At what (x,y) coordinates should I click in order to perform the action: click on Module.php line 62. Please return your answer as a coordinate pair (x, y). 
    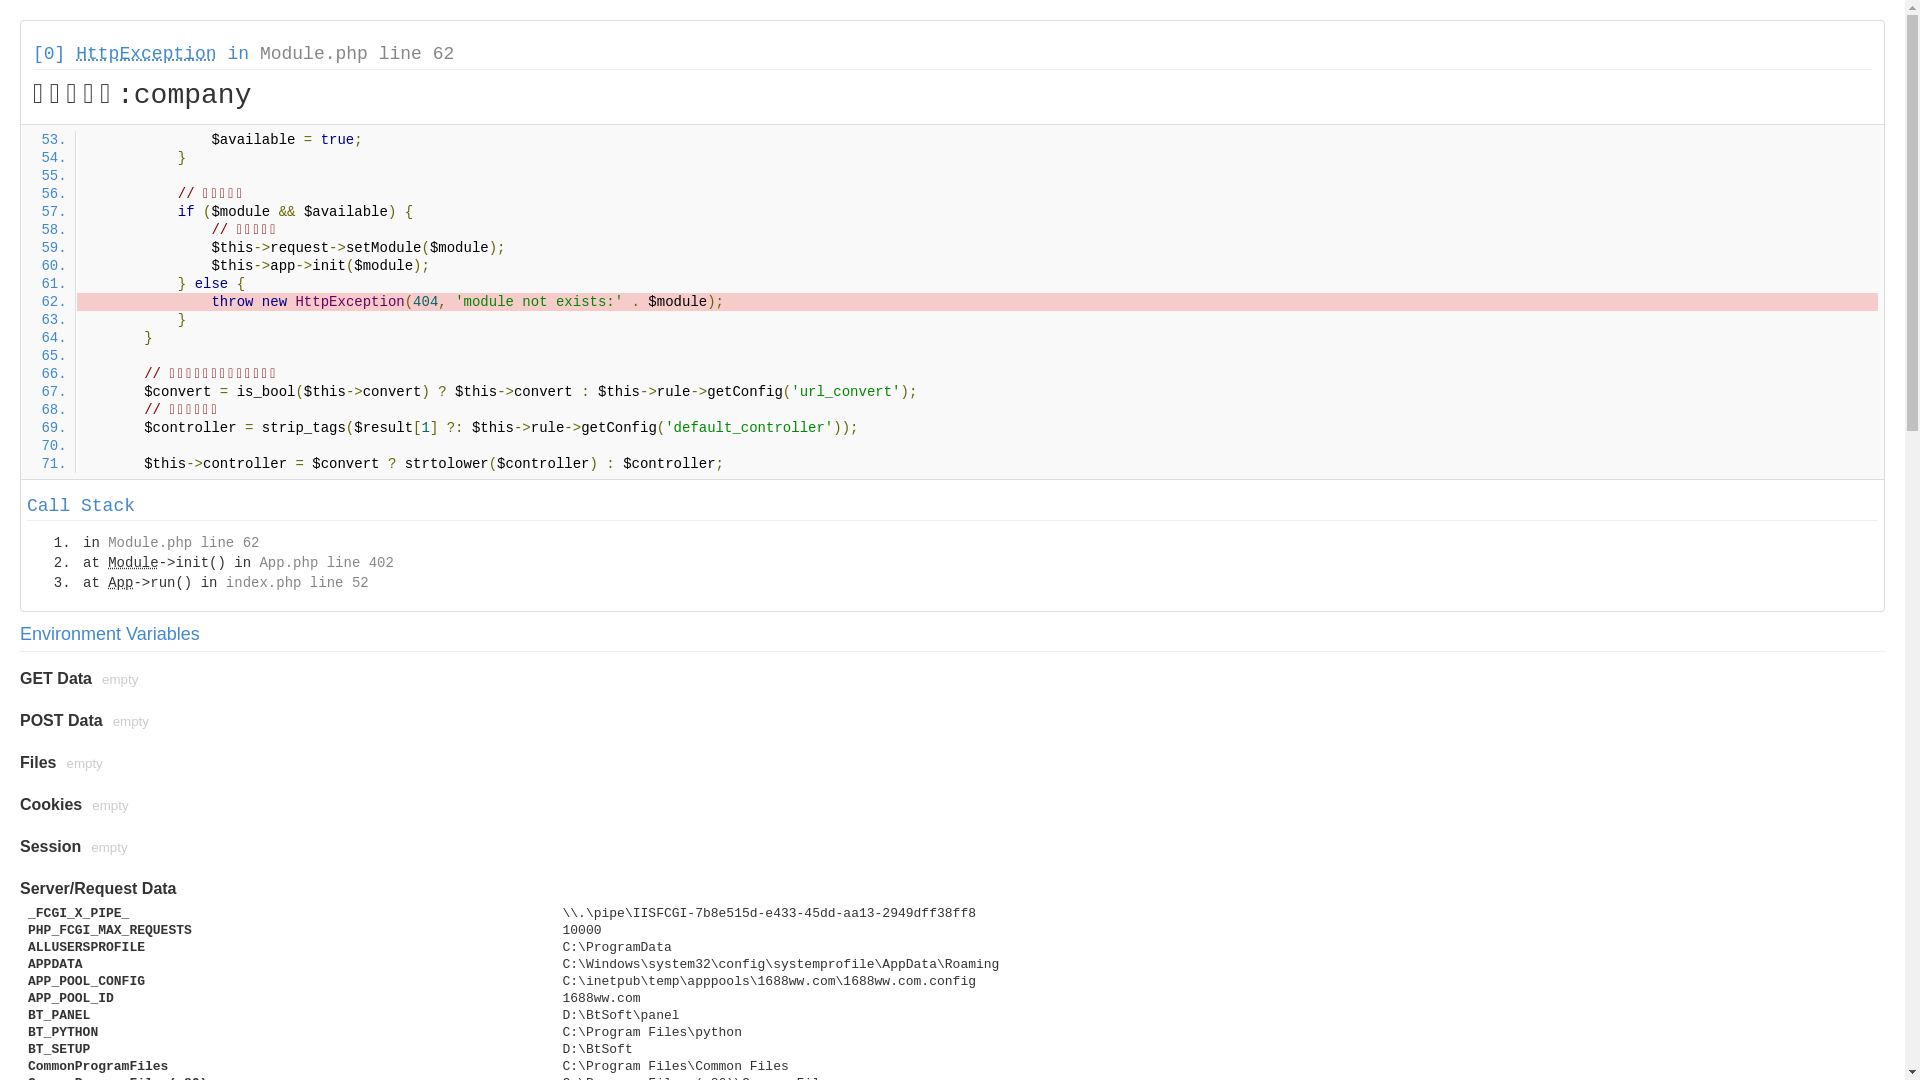
    Looking at the image, I should click on (357, 54).